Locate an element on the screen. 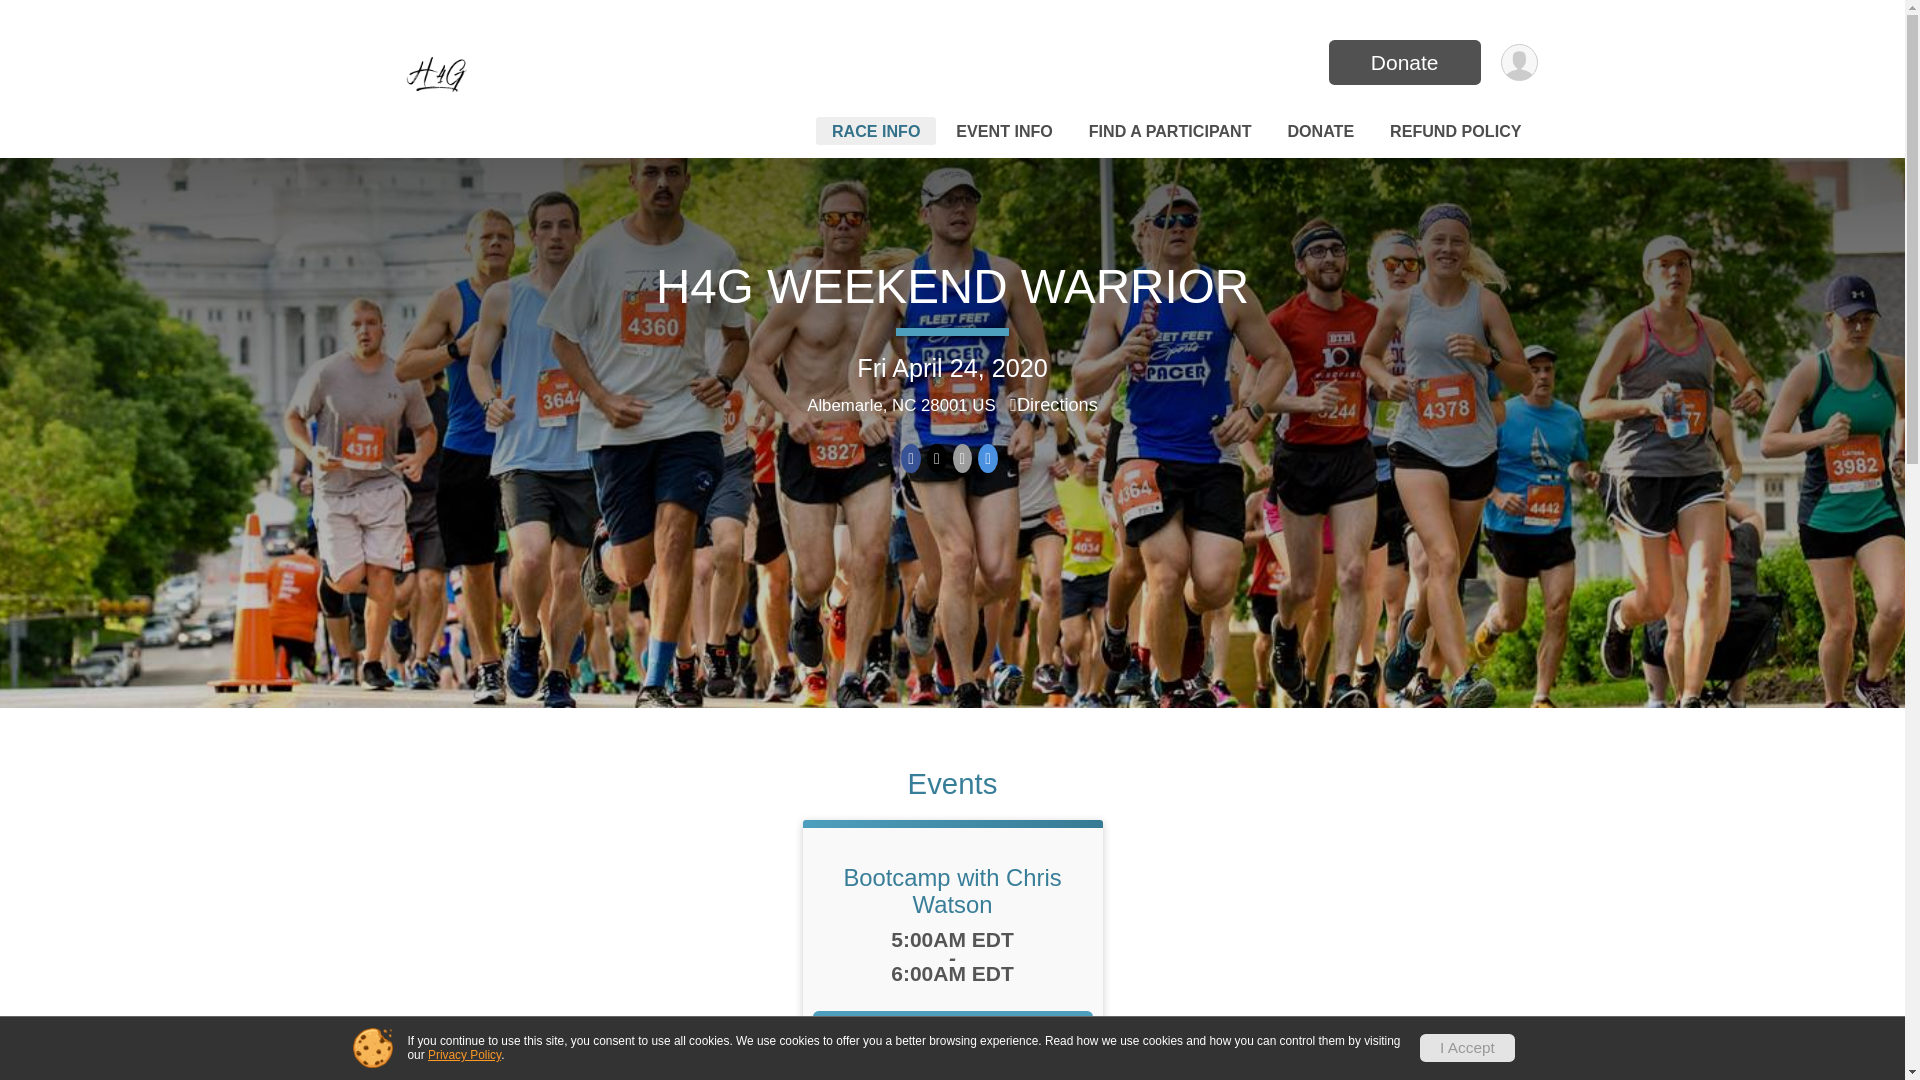 The width and height of the screenshot is (1920, 1080). Sign Up is located at coordinates (952, 1033).